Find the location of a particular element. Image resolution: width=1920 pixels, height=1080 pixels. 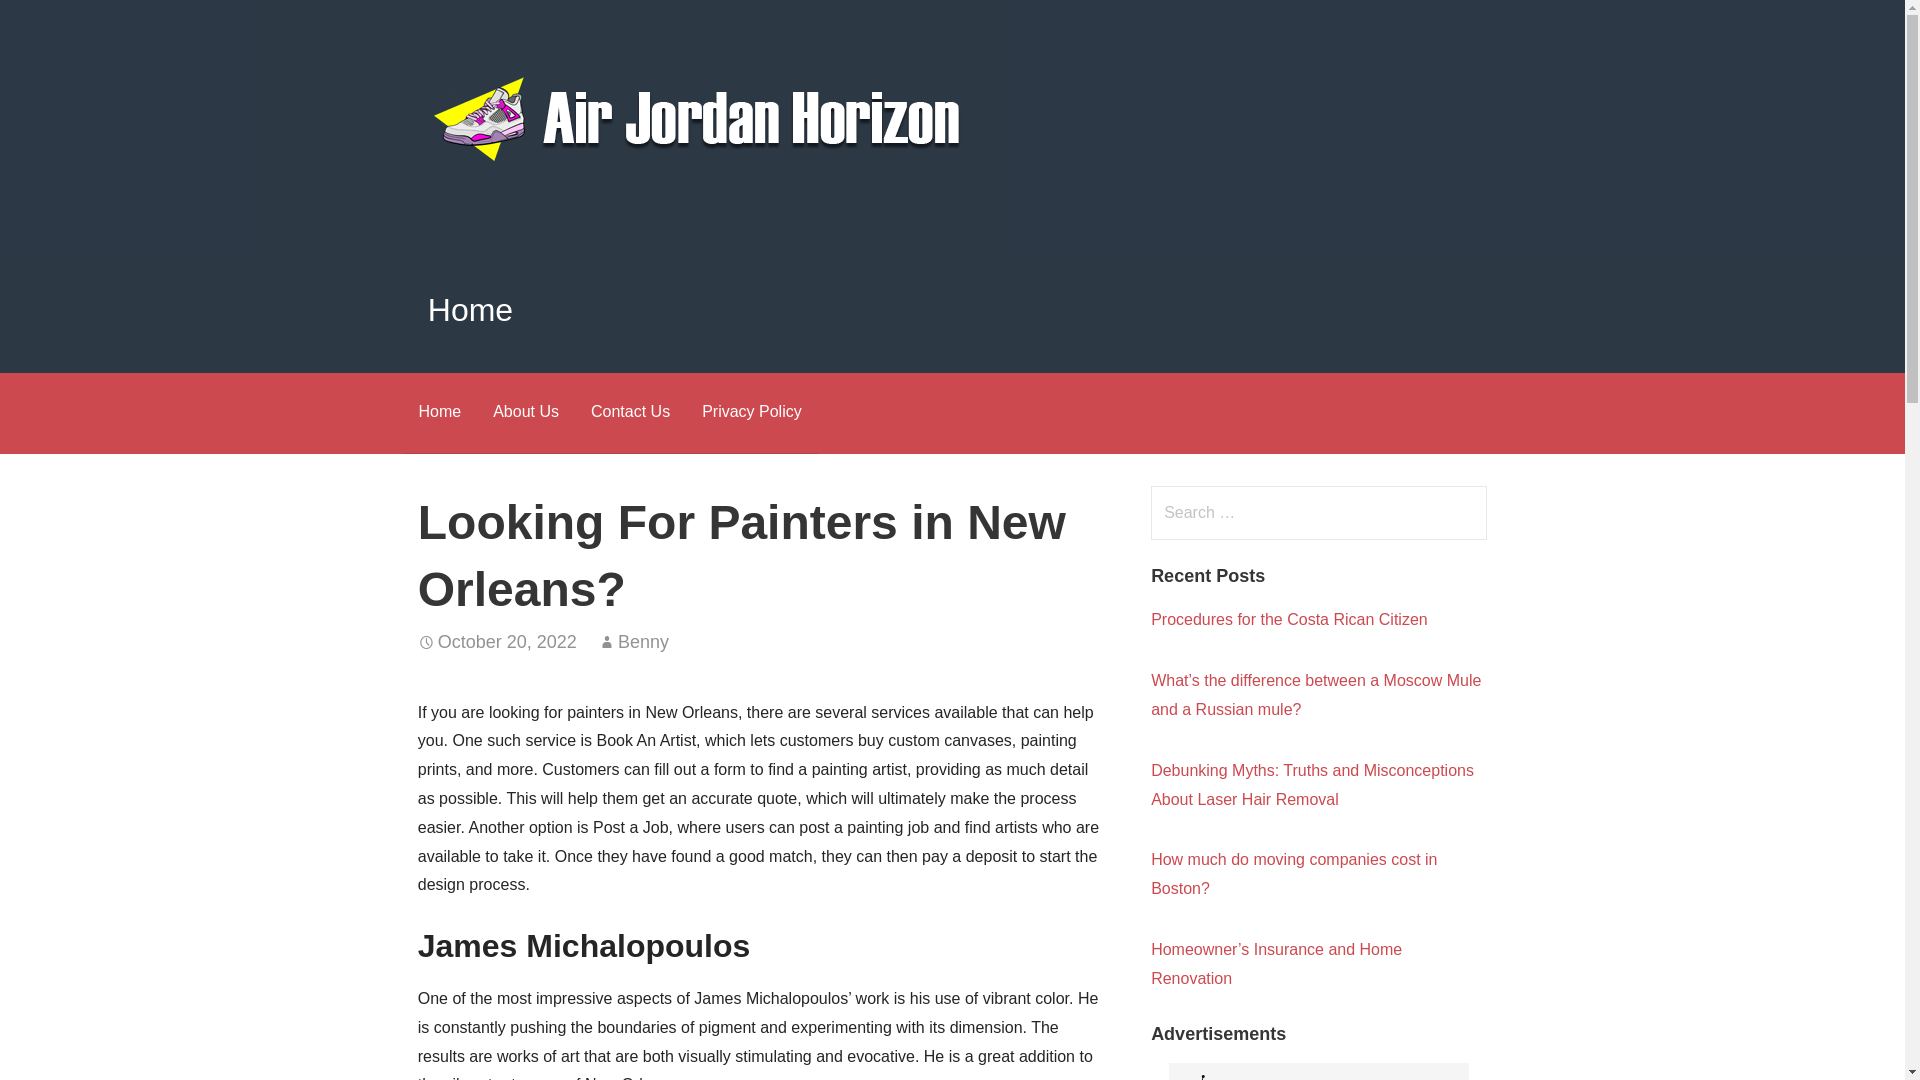

Privacy Policy is located at coordinates (751, 412).